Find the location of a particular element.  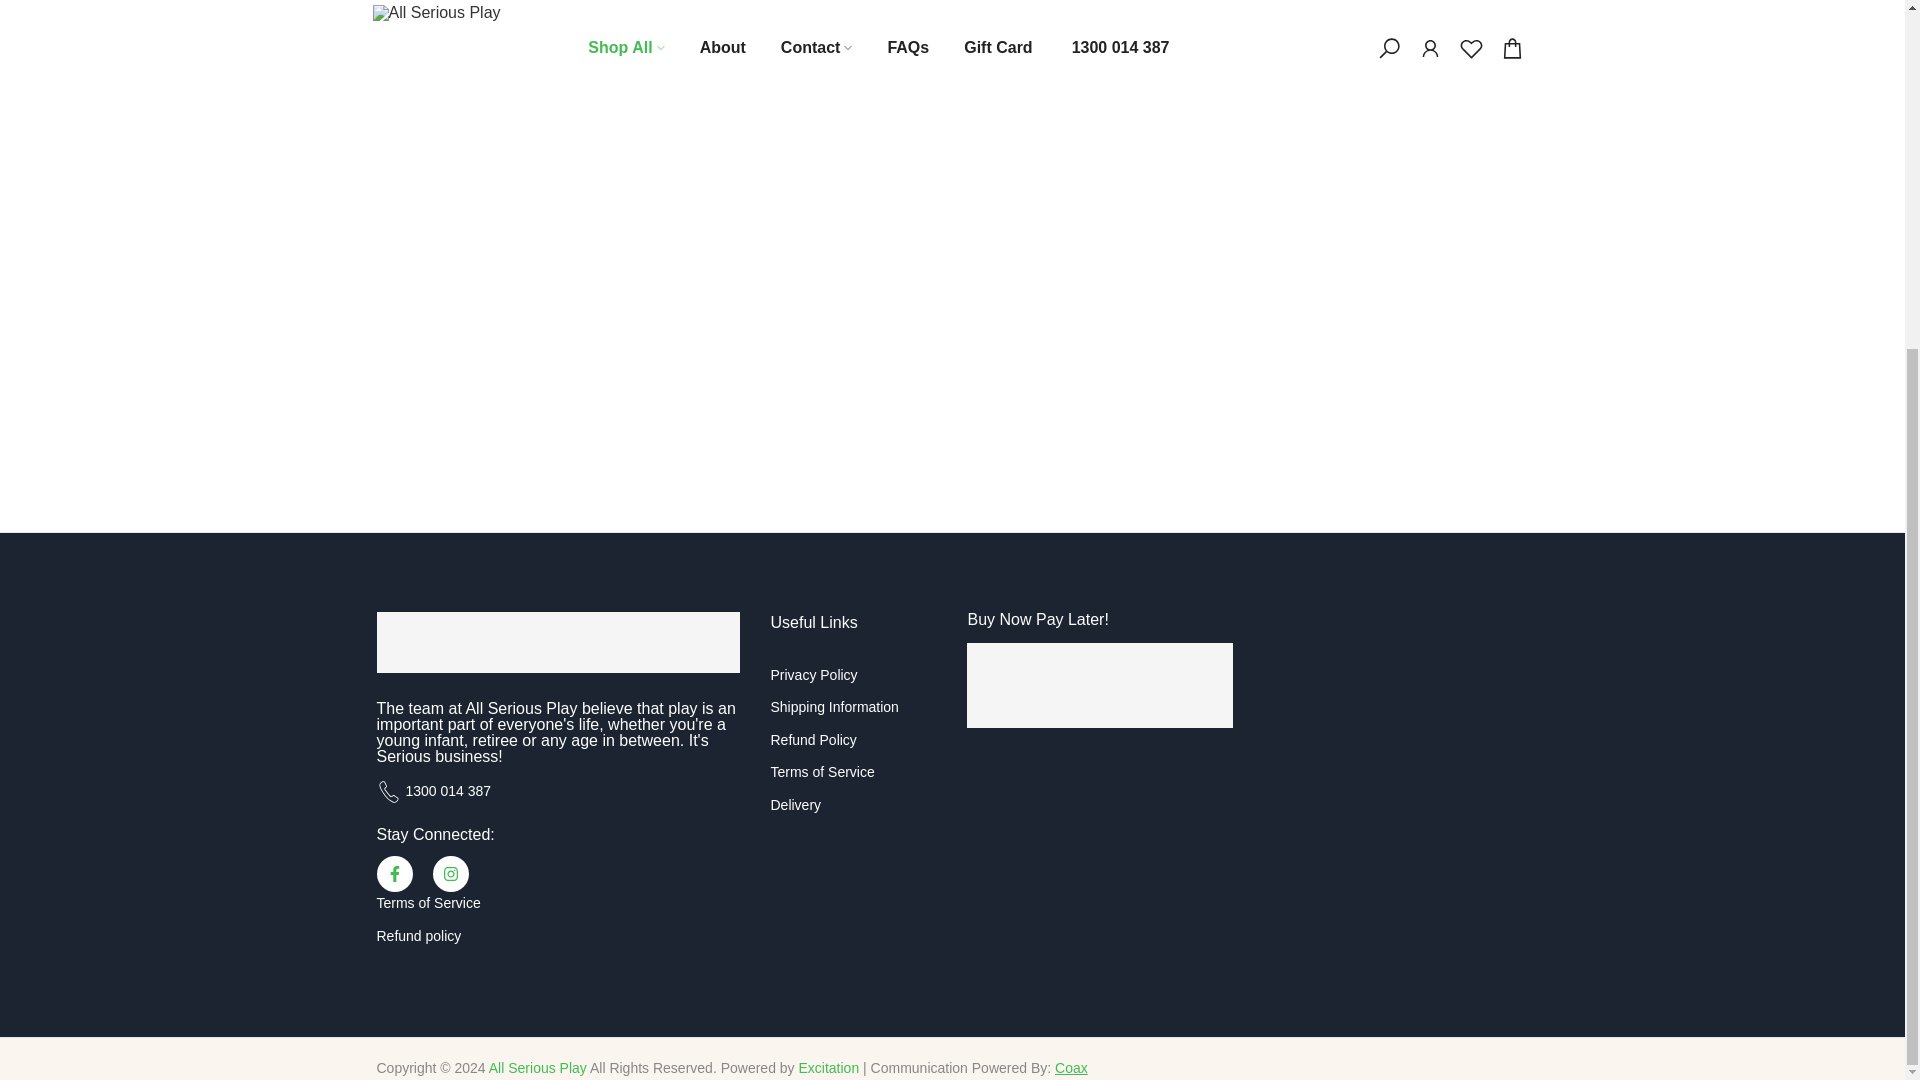

1300 014 387 is located at coordinates (448, 791).